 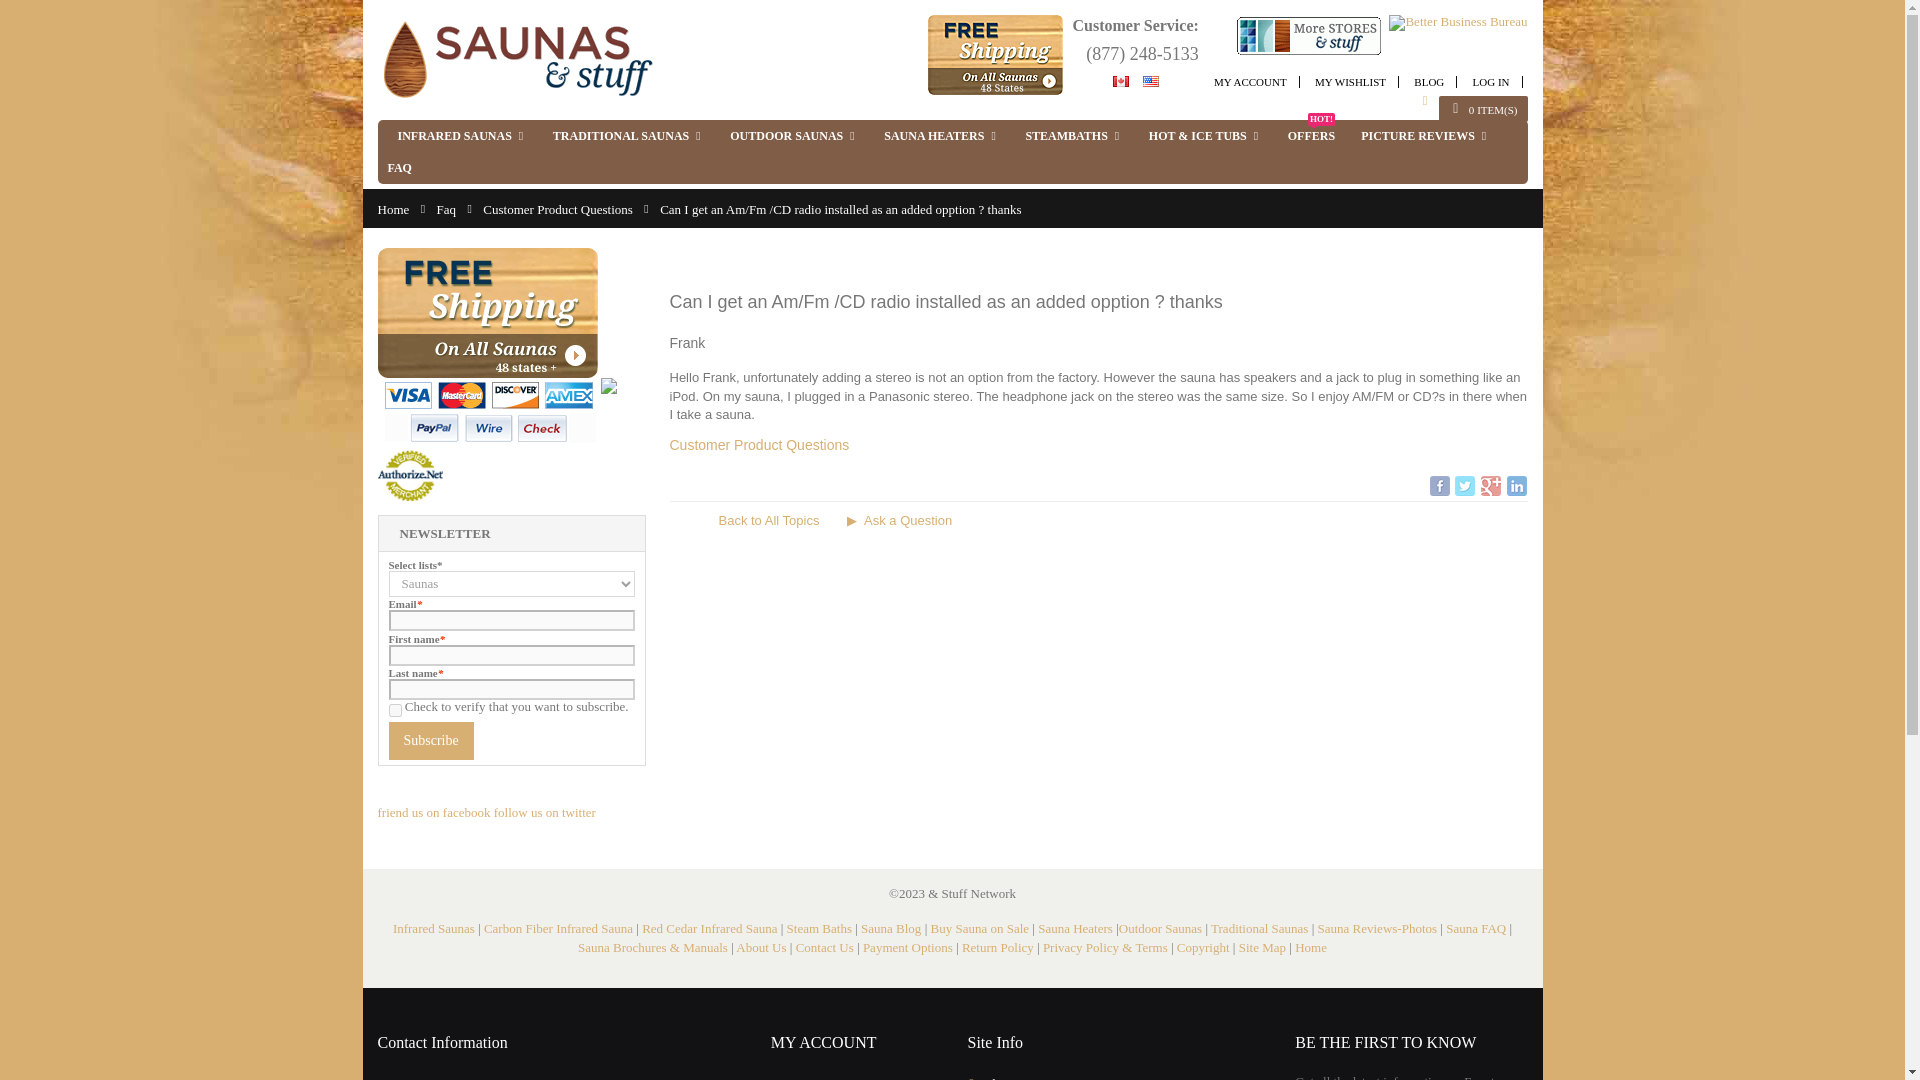 What do you see at coordinates (1350, 82) in the screenshot?
I see `My Wishlist` at bounding box center [1350, 82].